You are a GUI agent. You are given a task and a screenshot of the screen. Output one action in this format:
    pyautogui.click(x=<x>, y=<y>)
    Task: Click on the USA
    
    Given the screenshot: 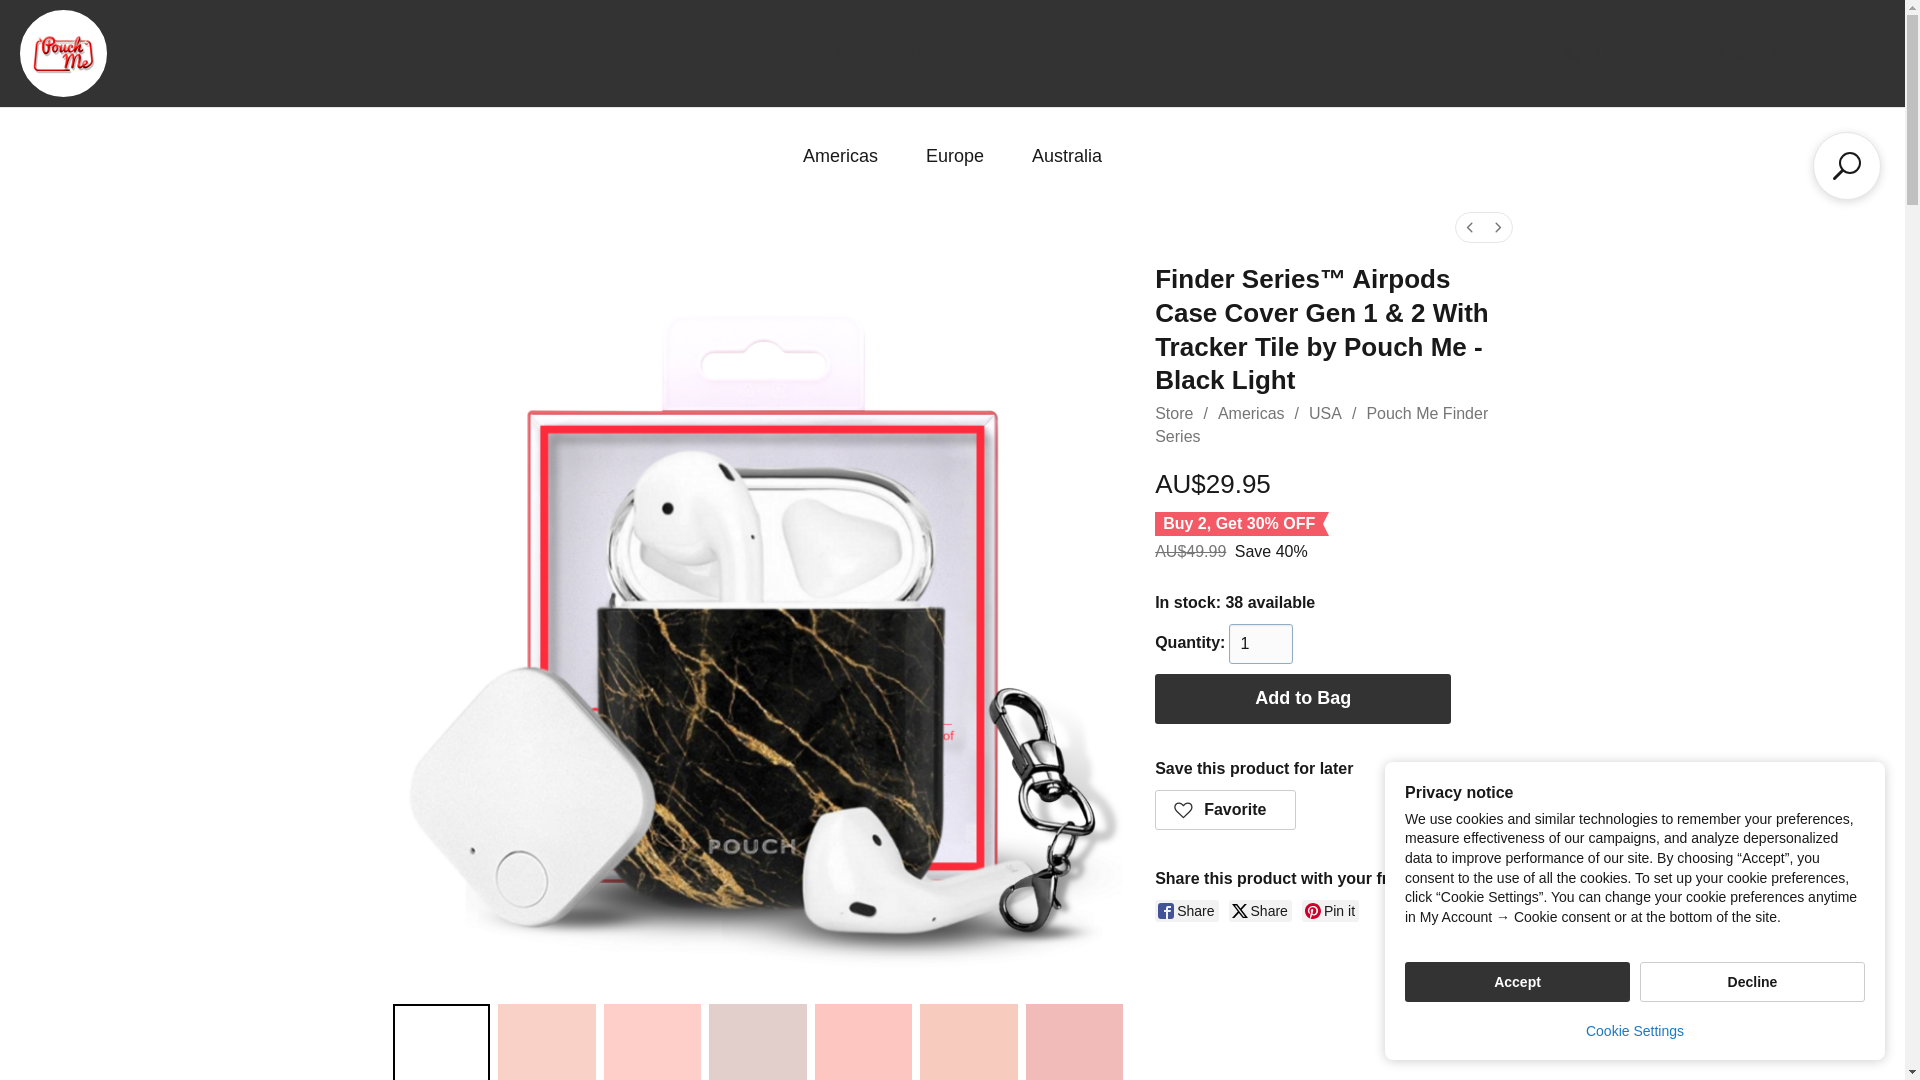 What is the action you would take?
    pyautogui.click(x=1326, y=414)
    